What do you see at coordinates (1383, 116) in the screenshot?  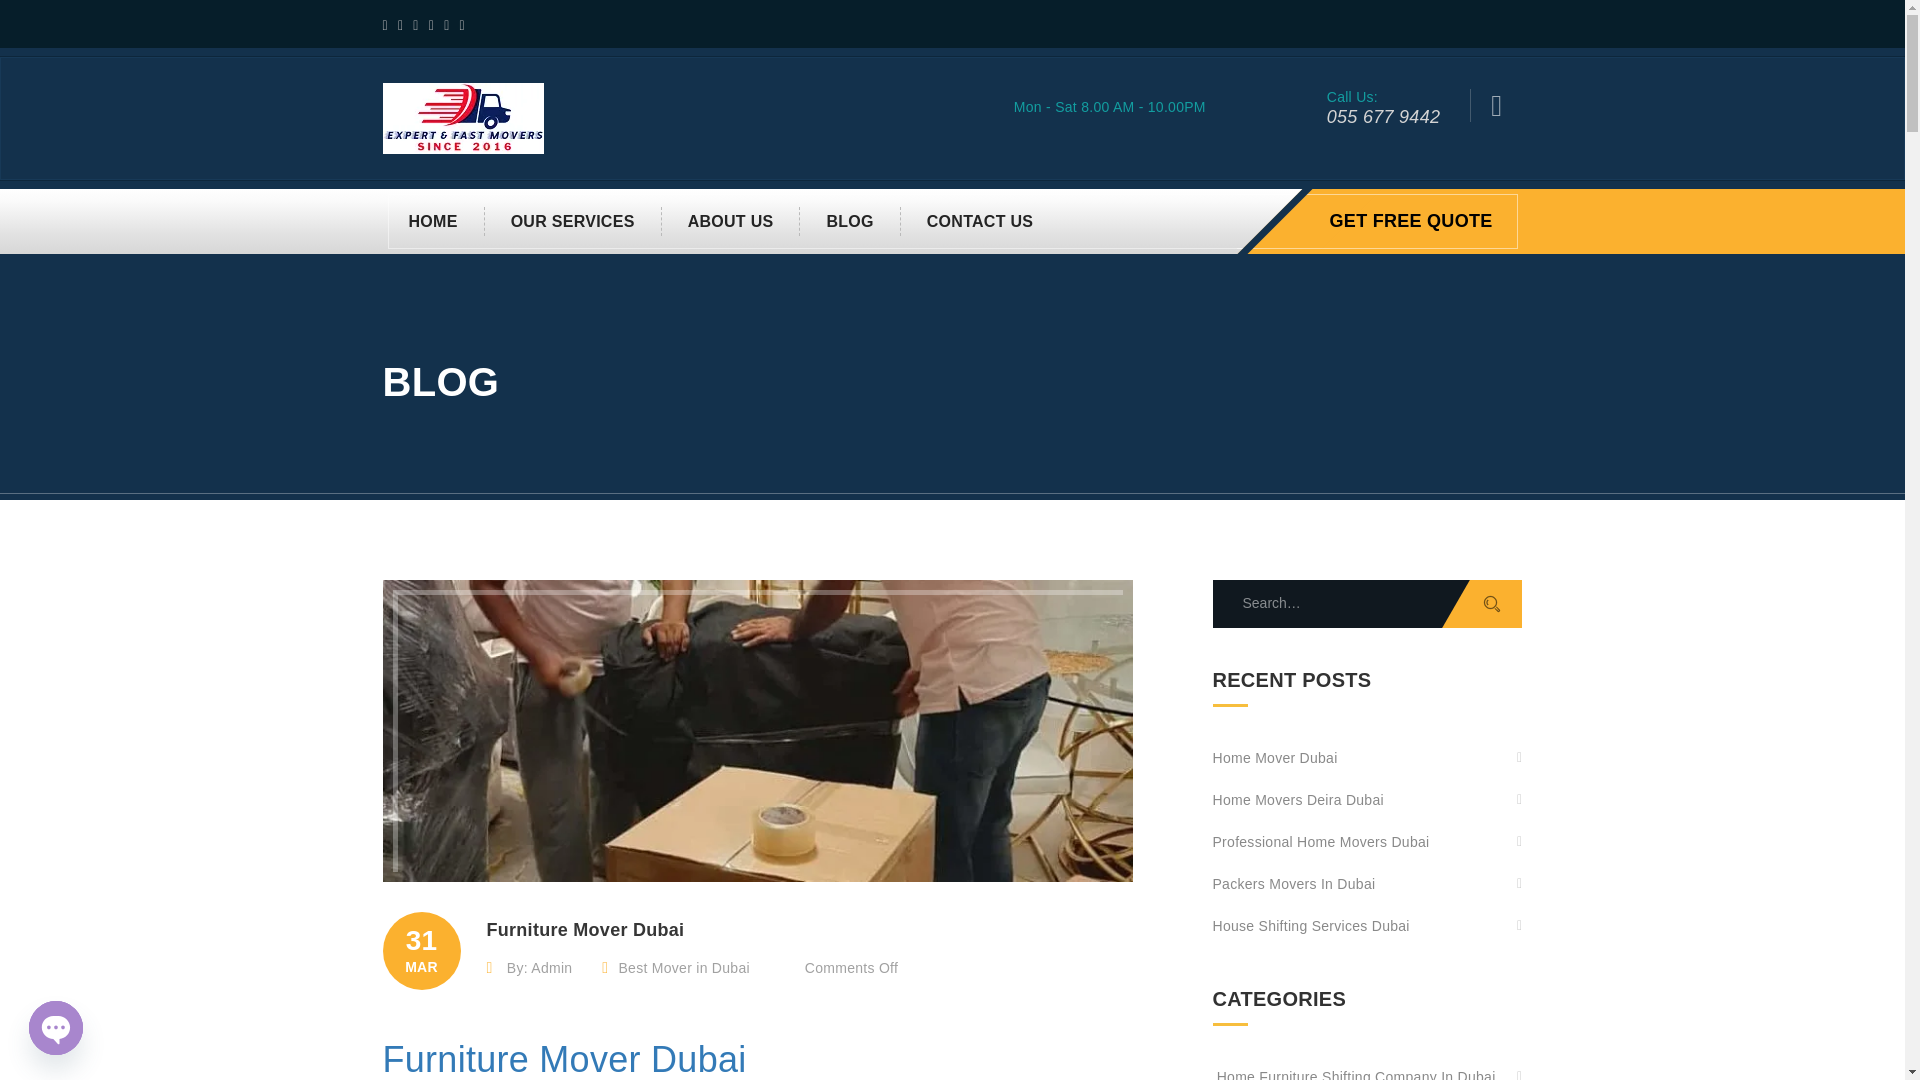 I see `055 677 9442` at bounding box center [1383, 116].